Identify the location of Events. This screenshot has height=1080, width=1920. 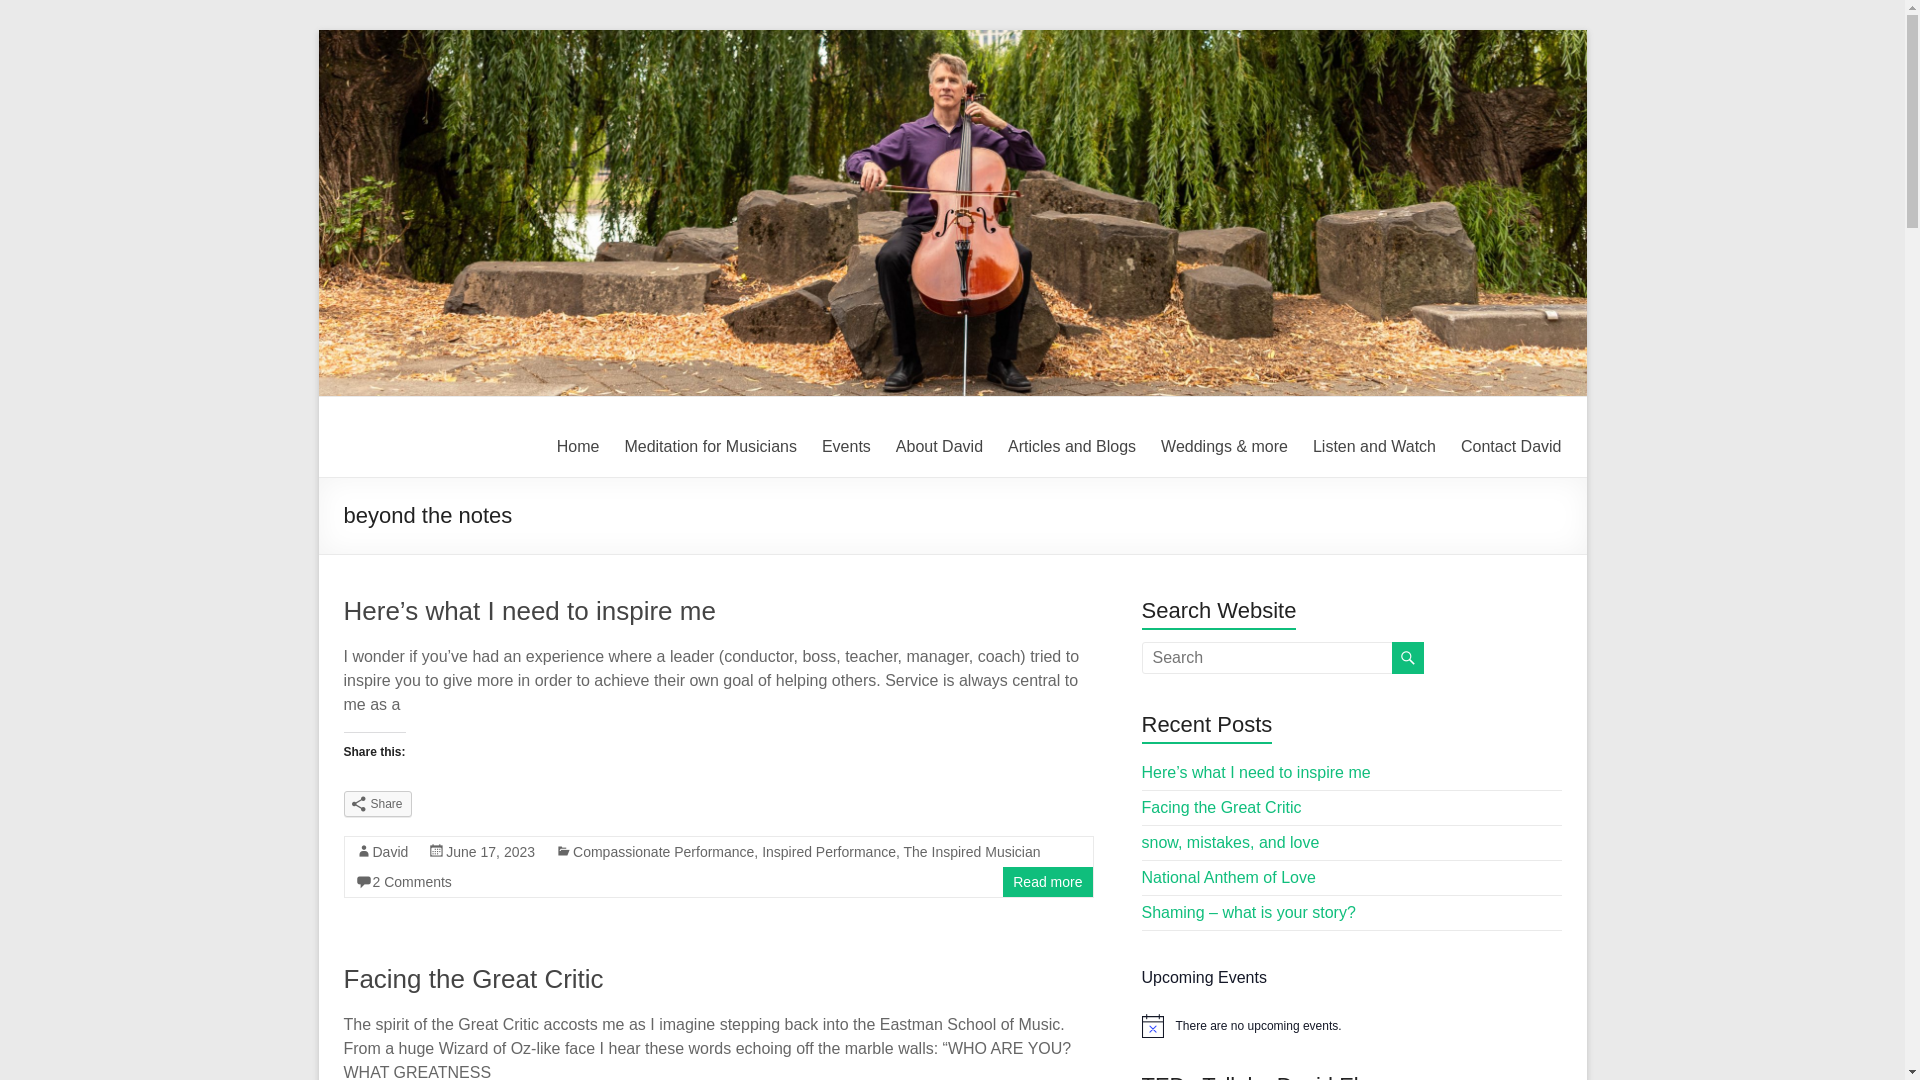
(846, 447).